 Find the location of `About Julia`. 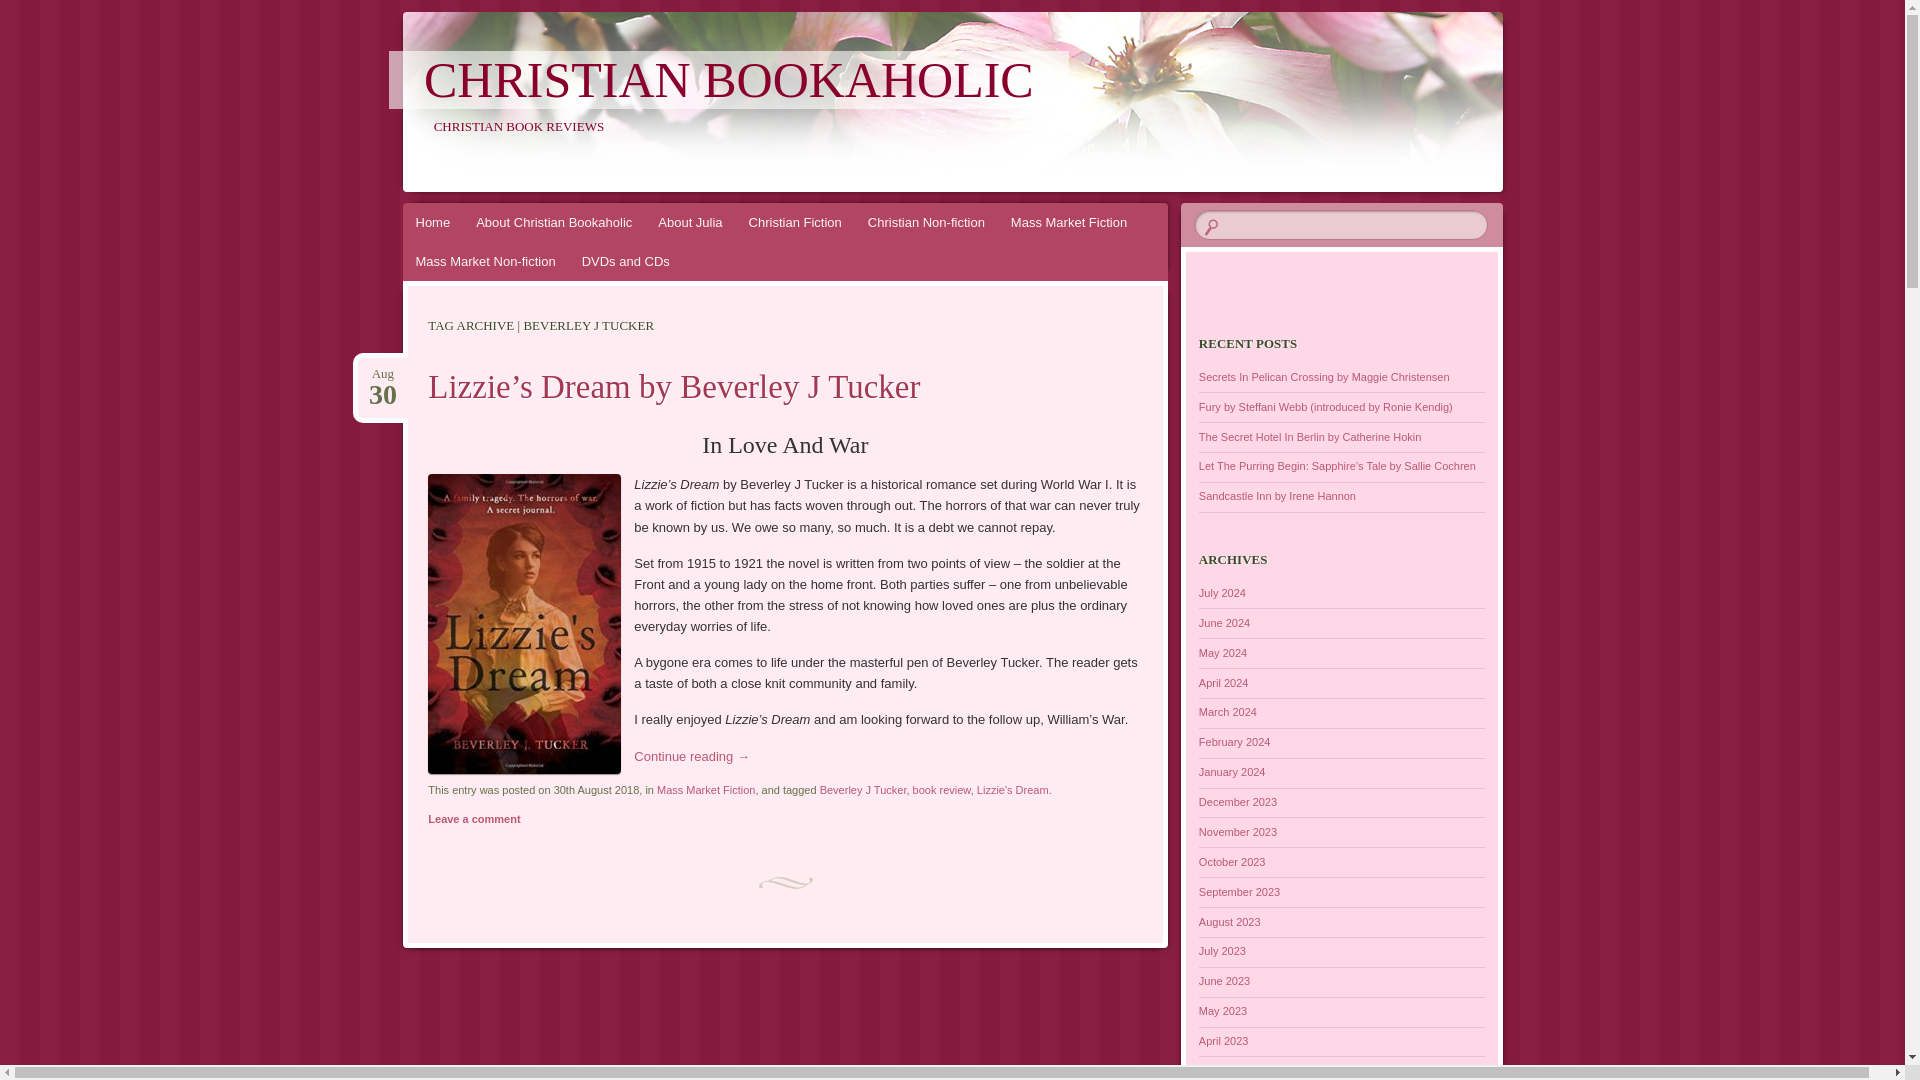

About Julia is located at coordinates (382, 374).